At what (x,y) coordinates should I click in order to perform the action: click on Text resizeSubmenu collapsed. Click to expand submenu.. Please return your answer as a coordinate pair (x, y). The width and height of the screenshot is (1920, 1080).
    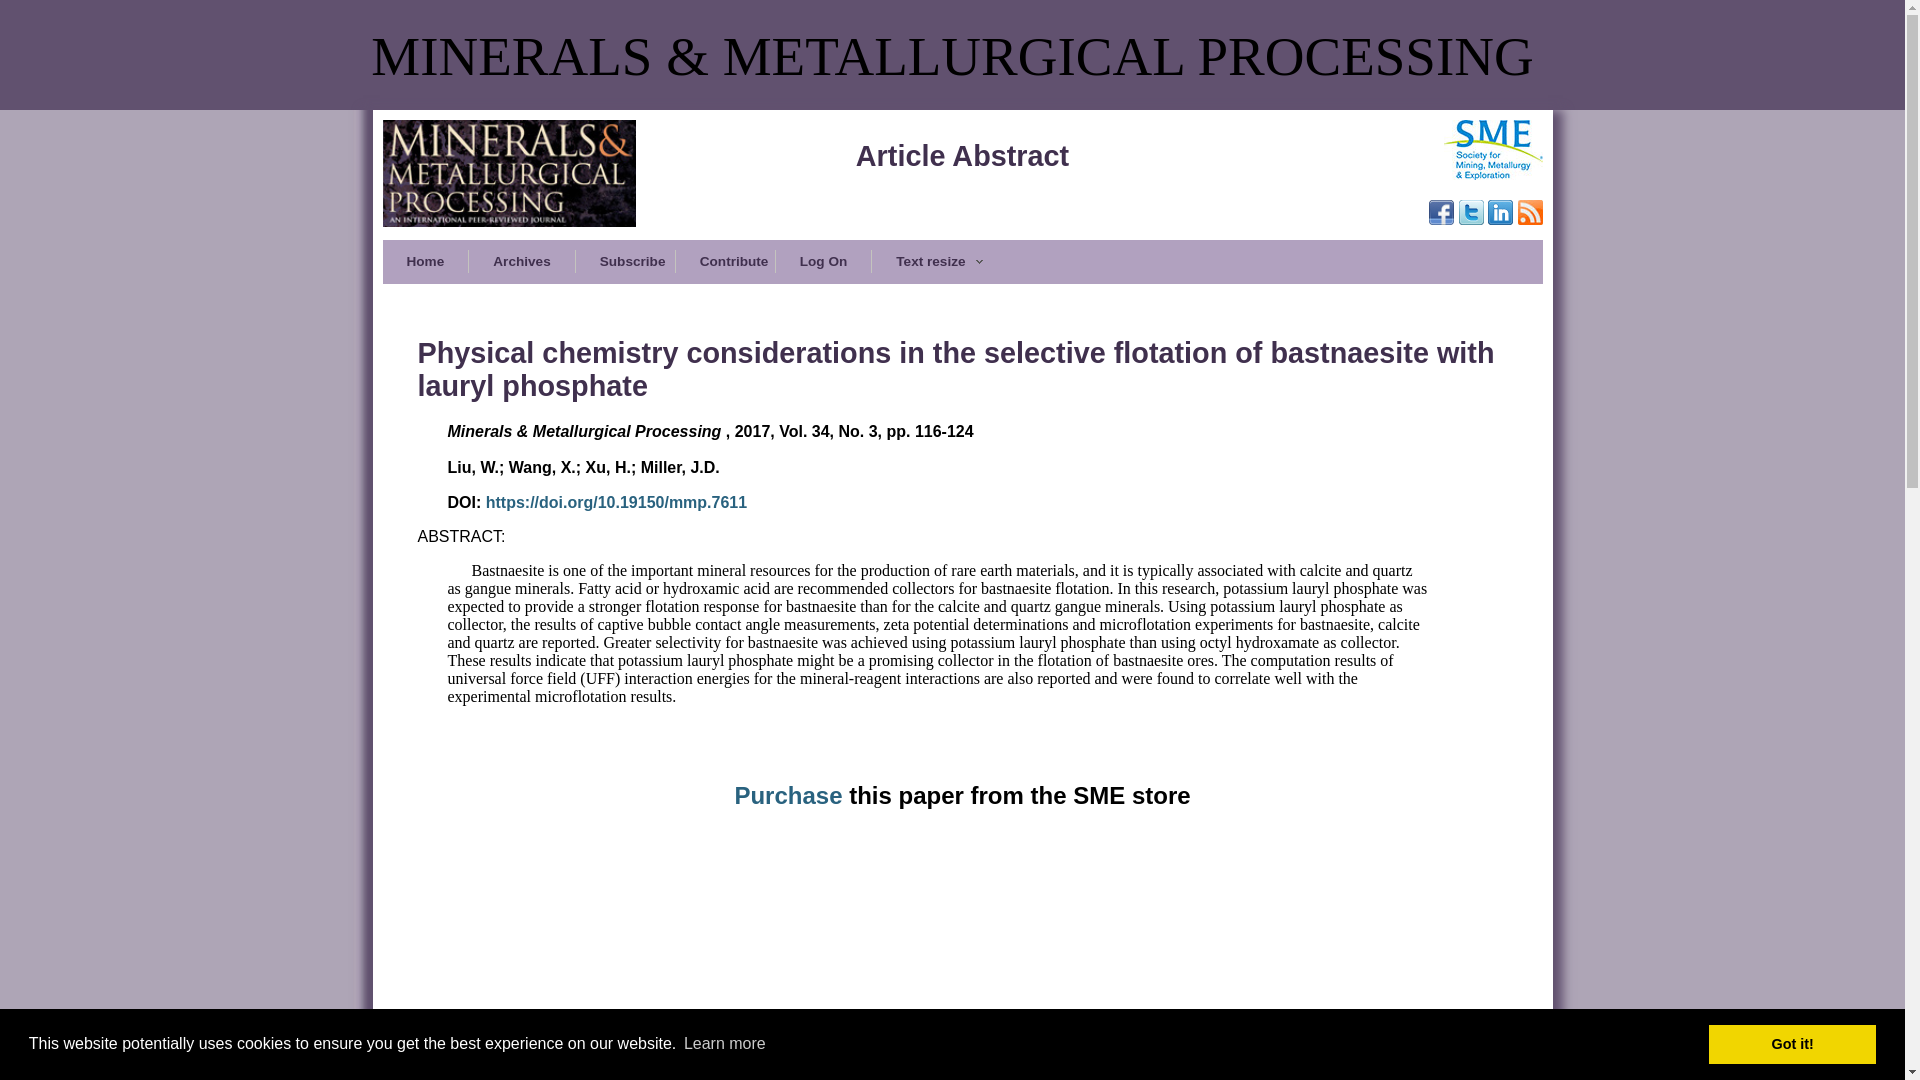
    Looking at the image, I should click on (938, 261).